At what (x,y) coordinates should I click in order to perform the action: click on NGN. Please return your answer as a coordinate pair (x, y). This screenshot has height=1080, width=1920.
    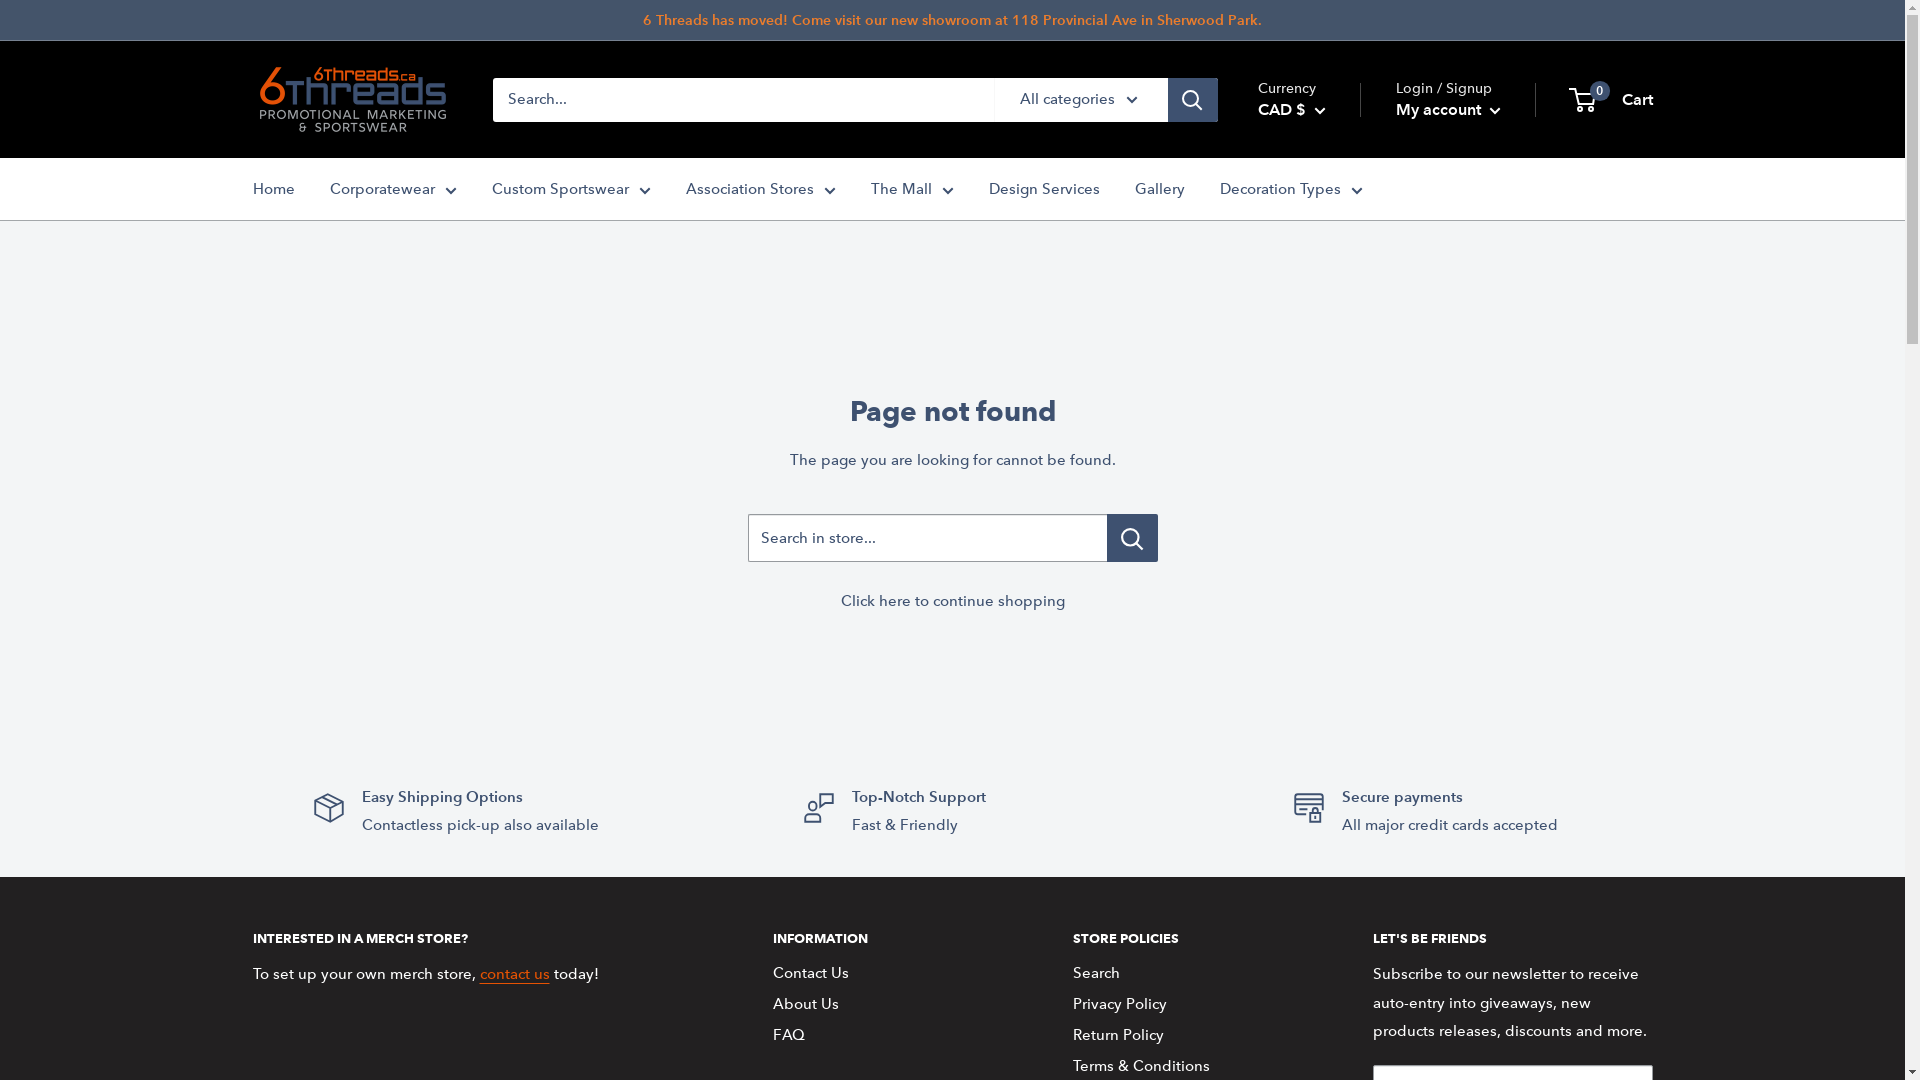
    Looking at the image, I should click on (306, 75).